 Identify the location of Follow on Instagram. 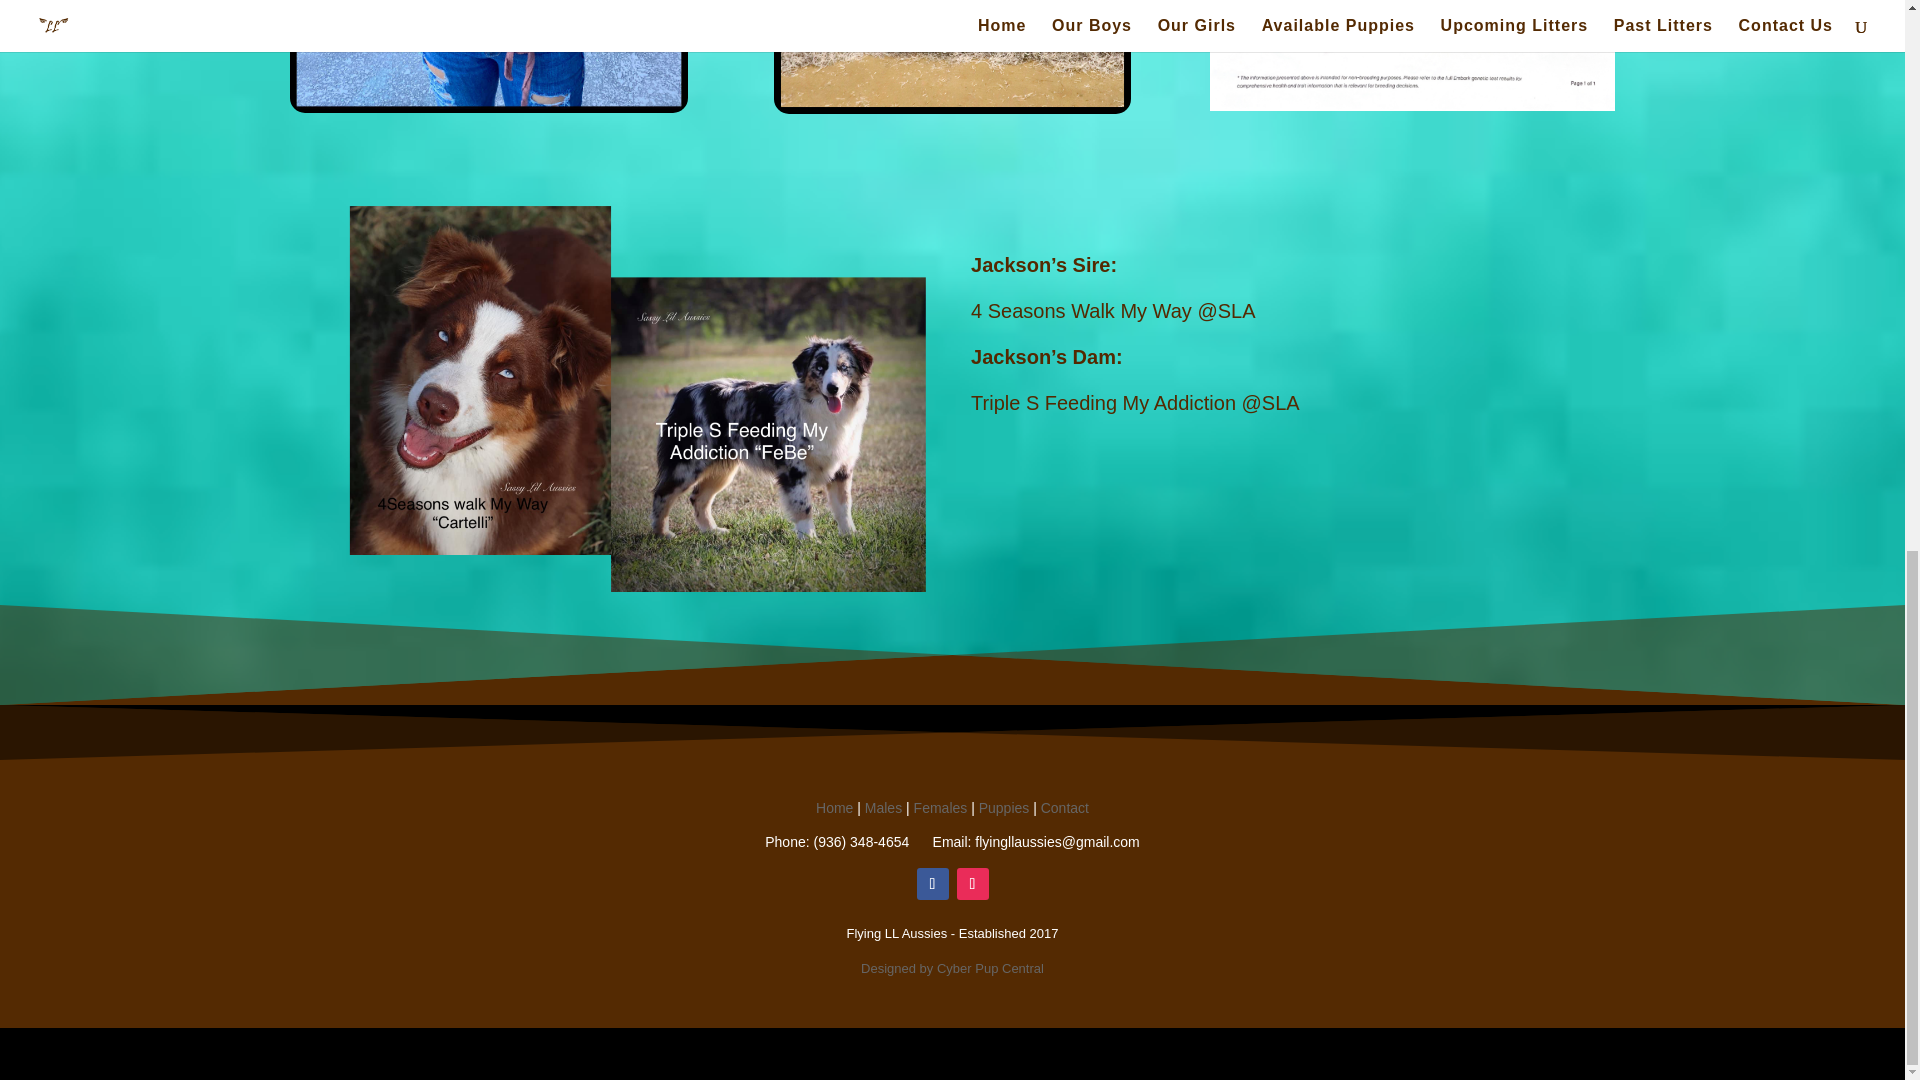
(972, 884).